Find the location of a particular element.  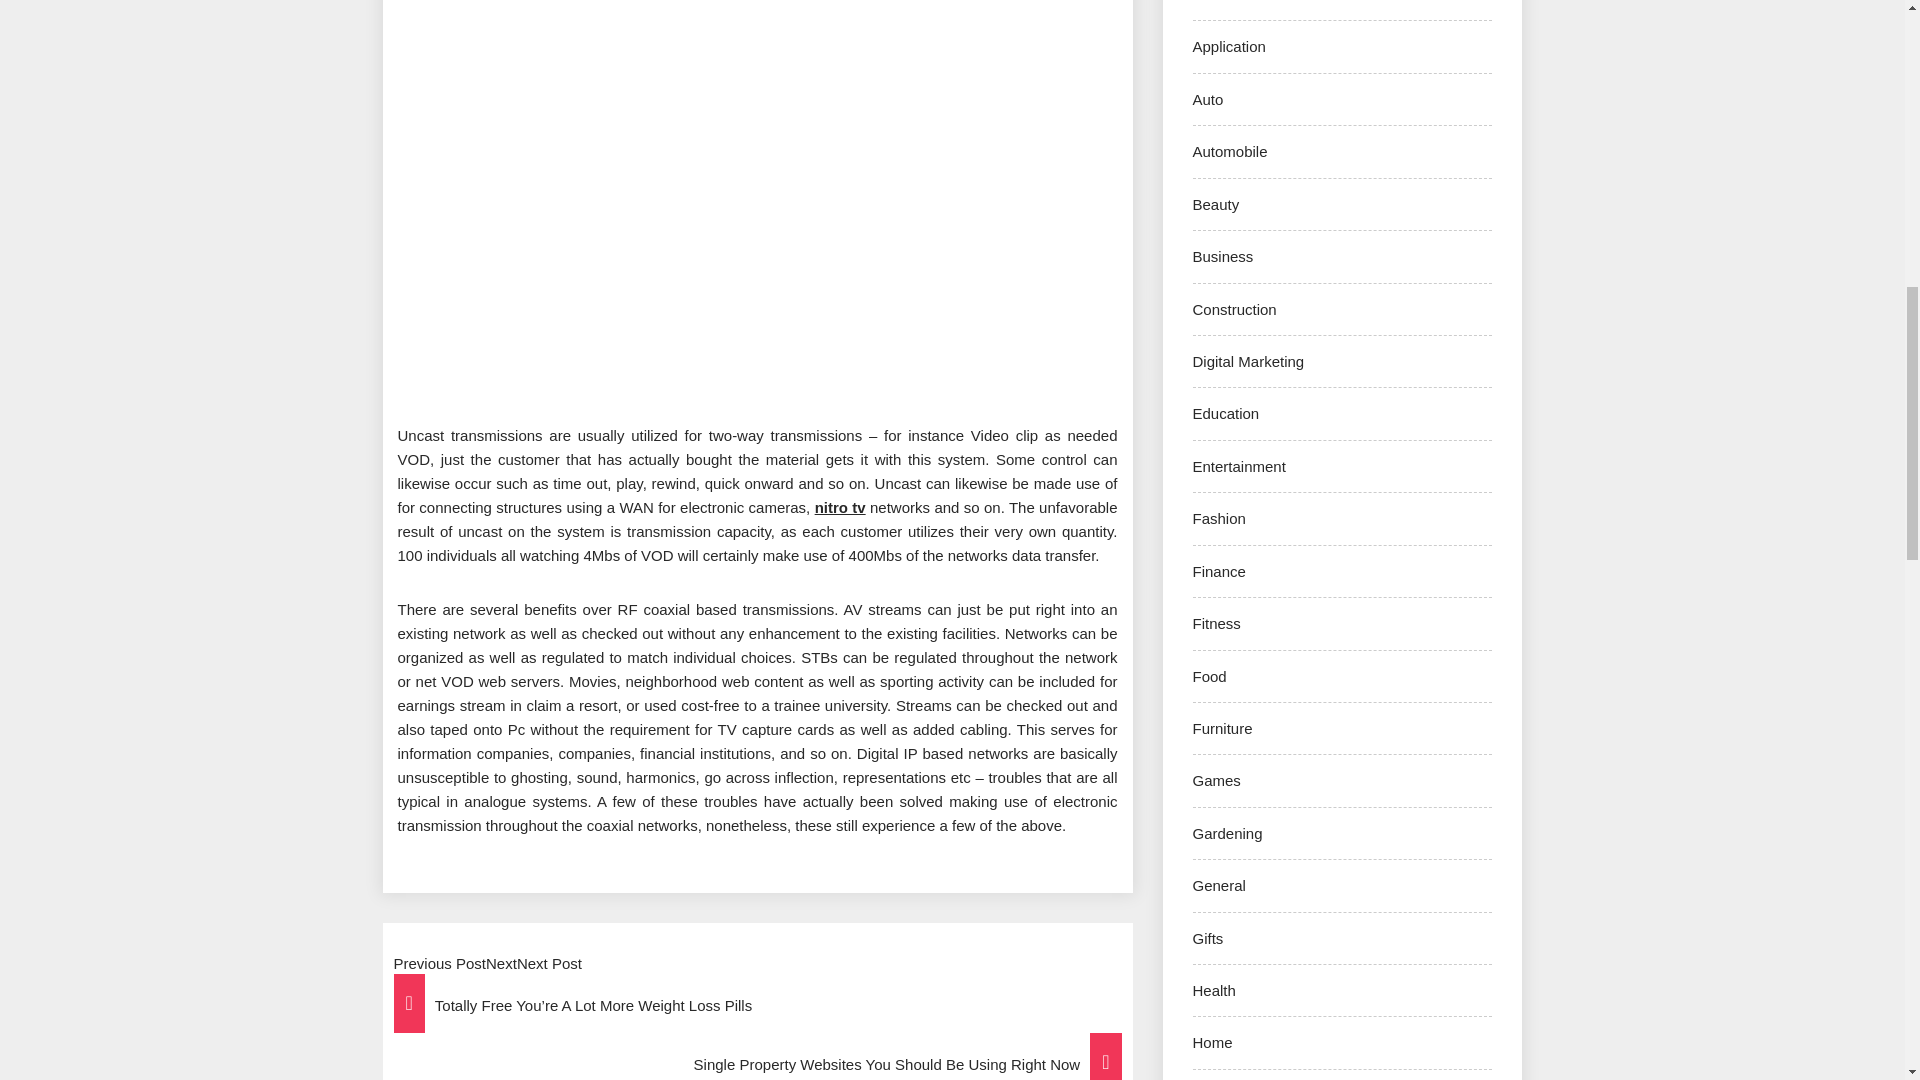

Furniture is located at coordinates (1222, 728).